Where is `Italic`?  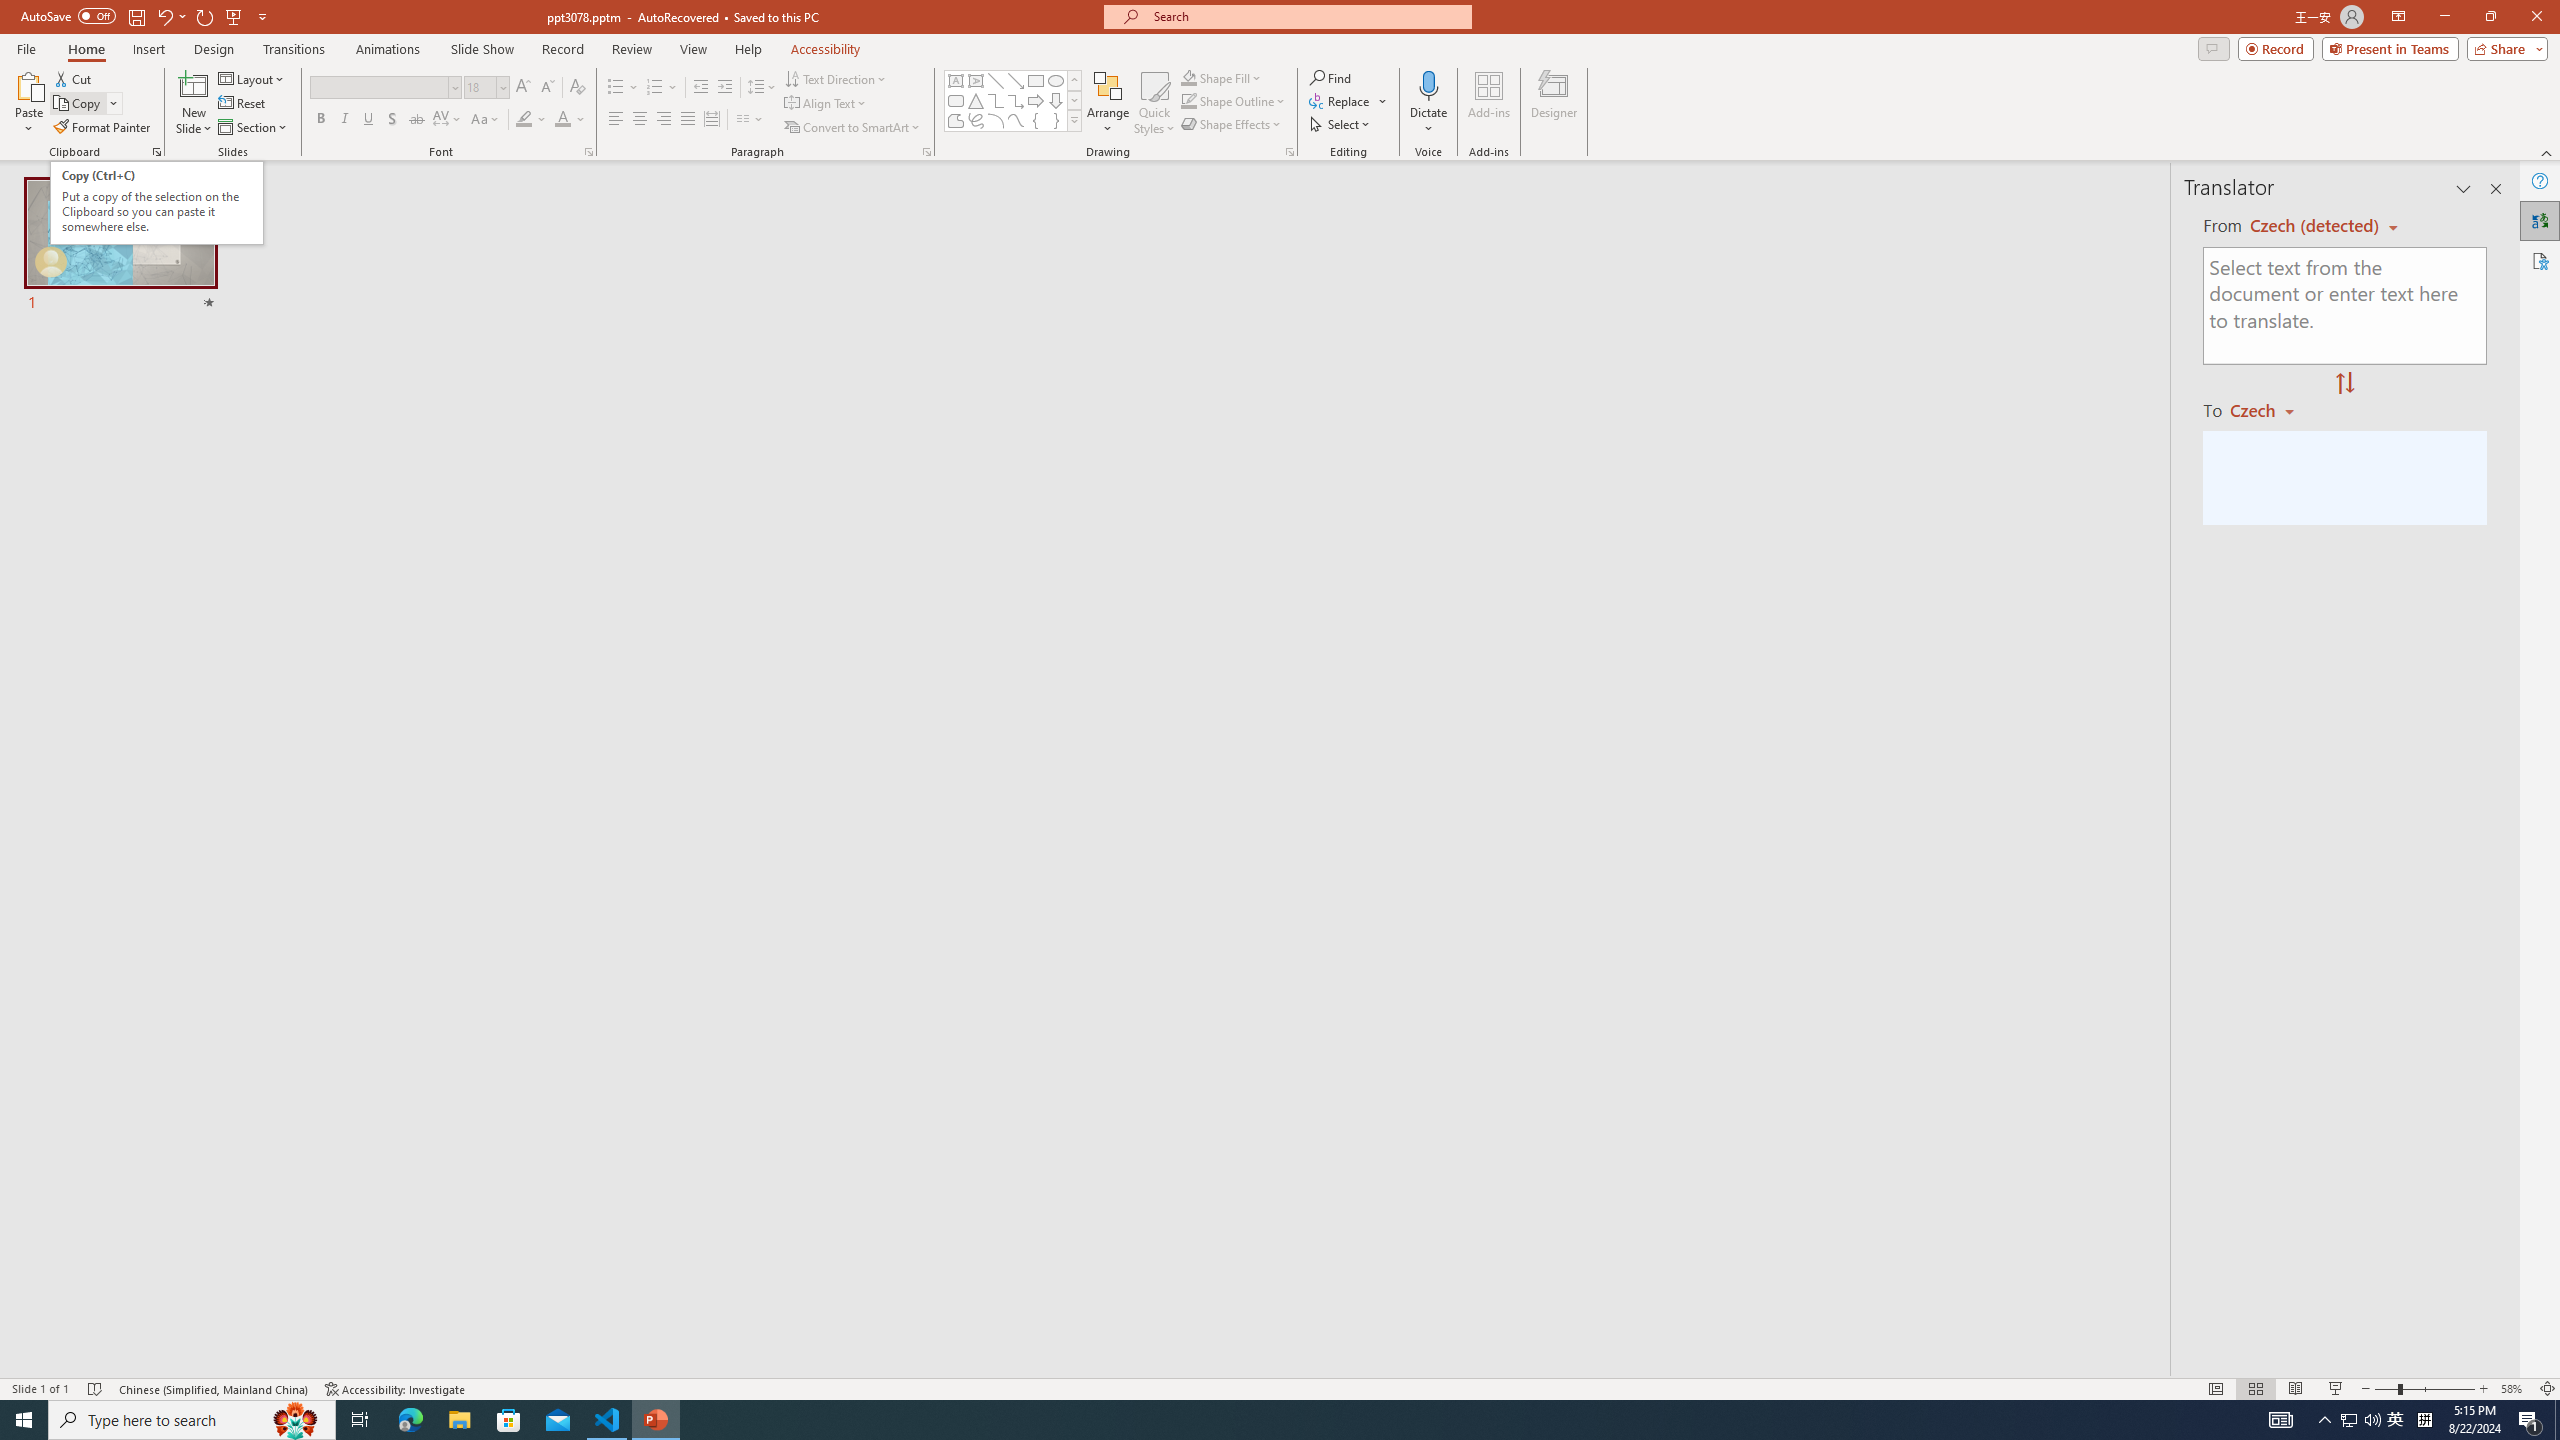
Italic is located at coordinates (344, 120).